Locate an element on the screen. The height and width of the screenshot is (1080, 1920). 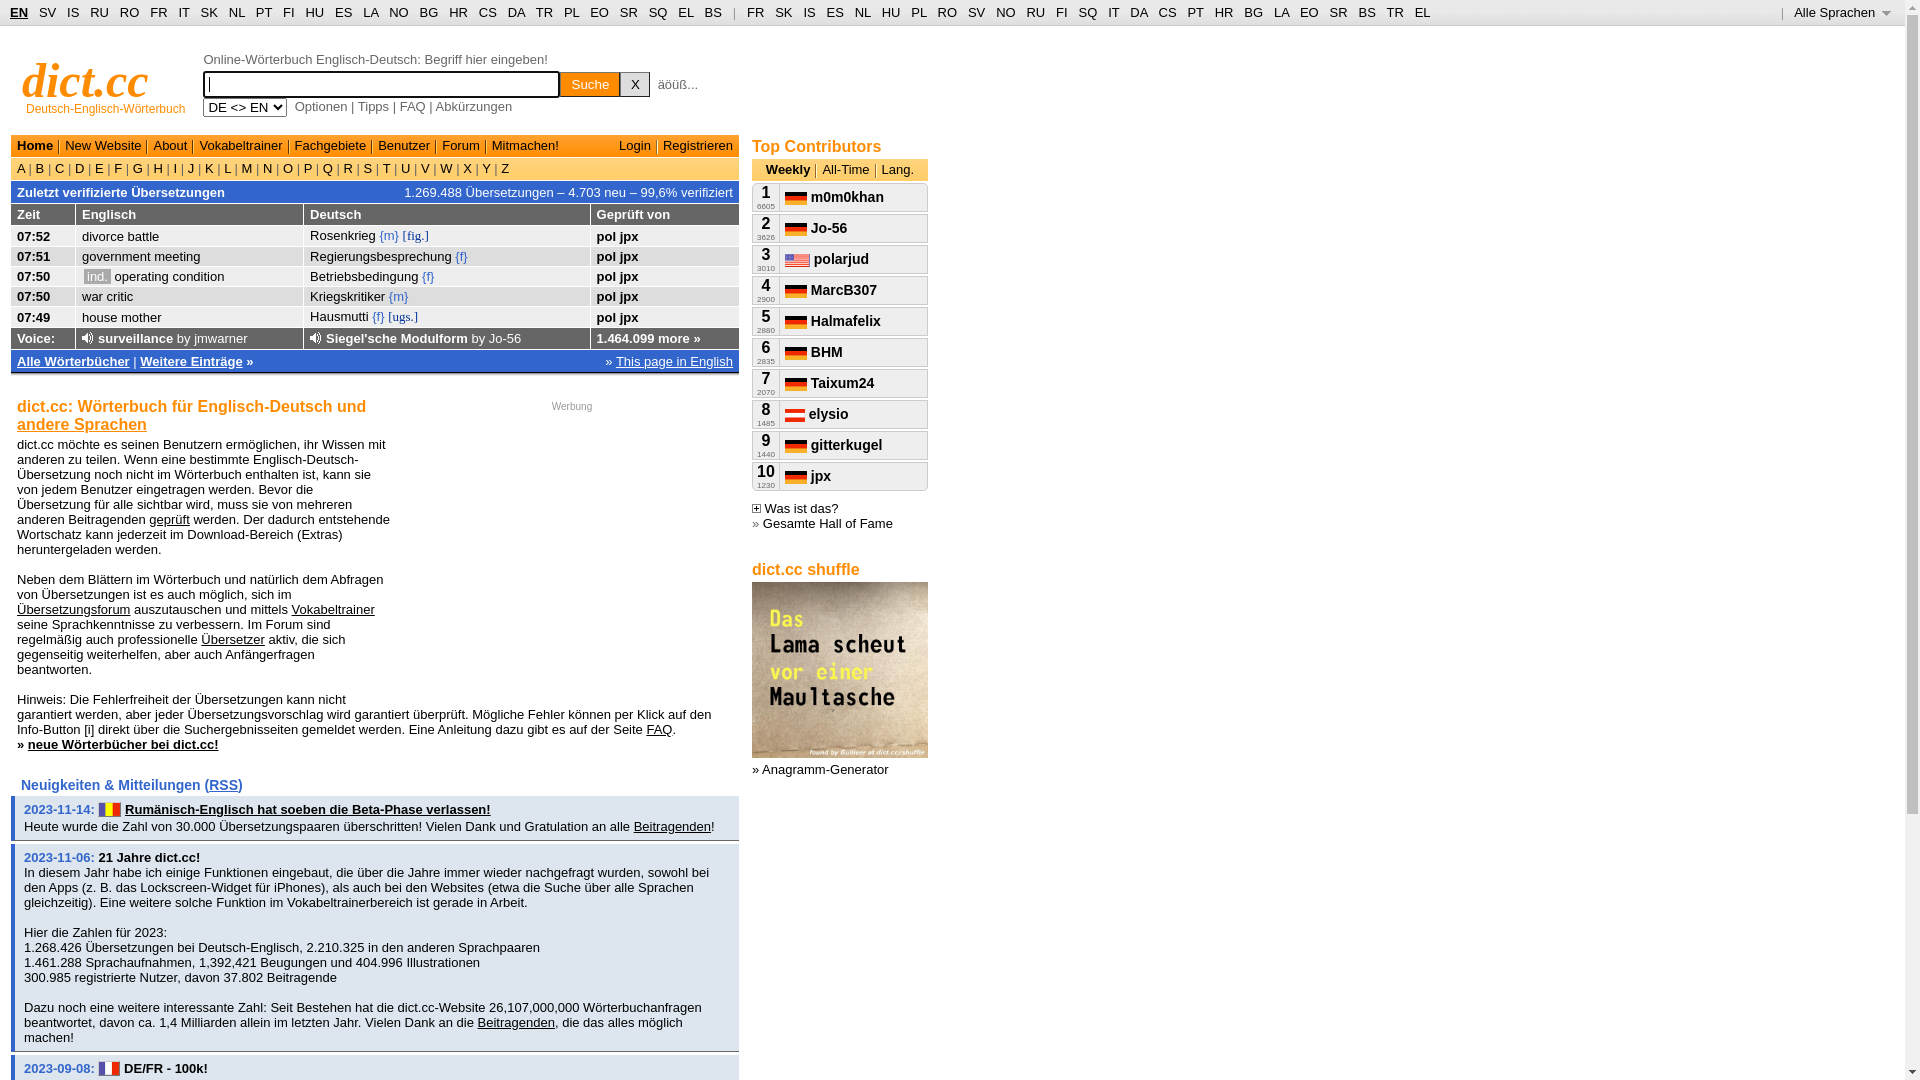
jpx is located at coordinates (630, 318).